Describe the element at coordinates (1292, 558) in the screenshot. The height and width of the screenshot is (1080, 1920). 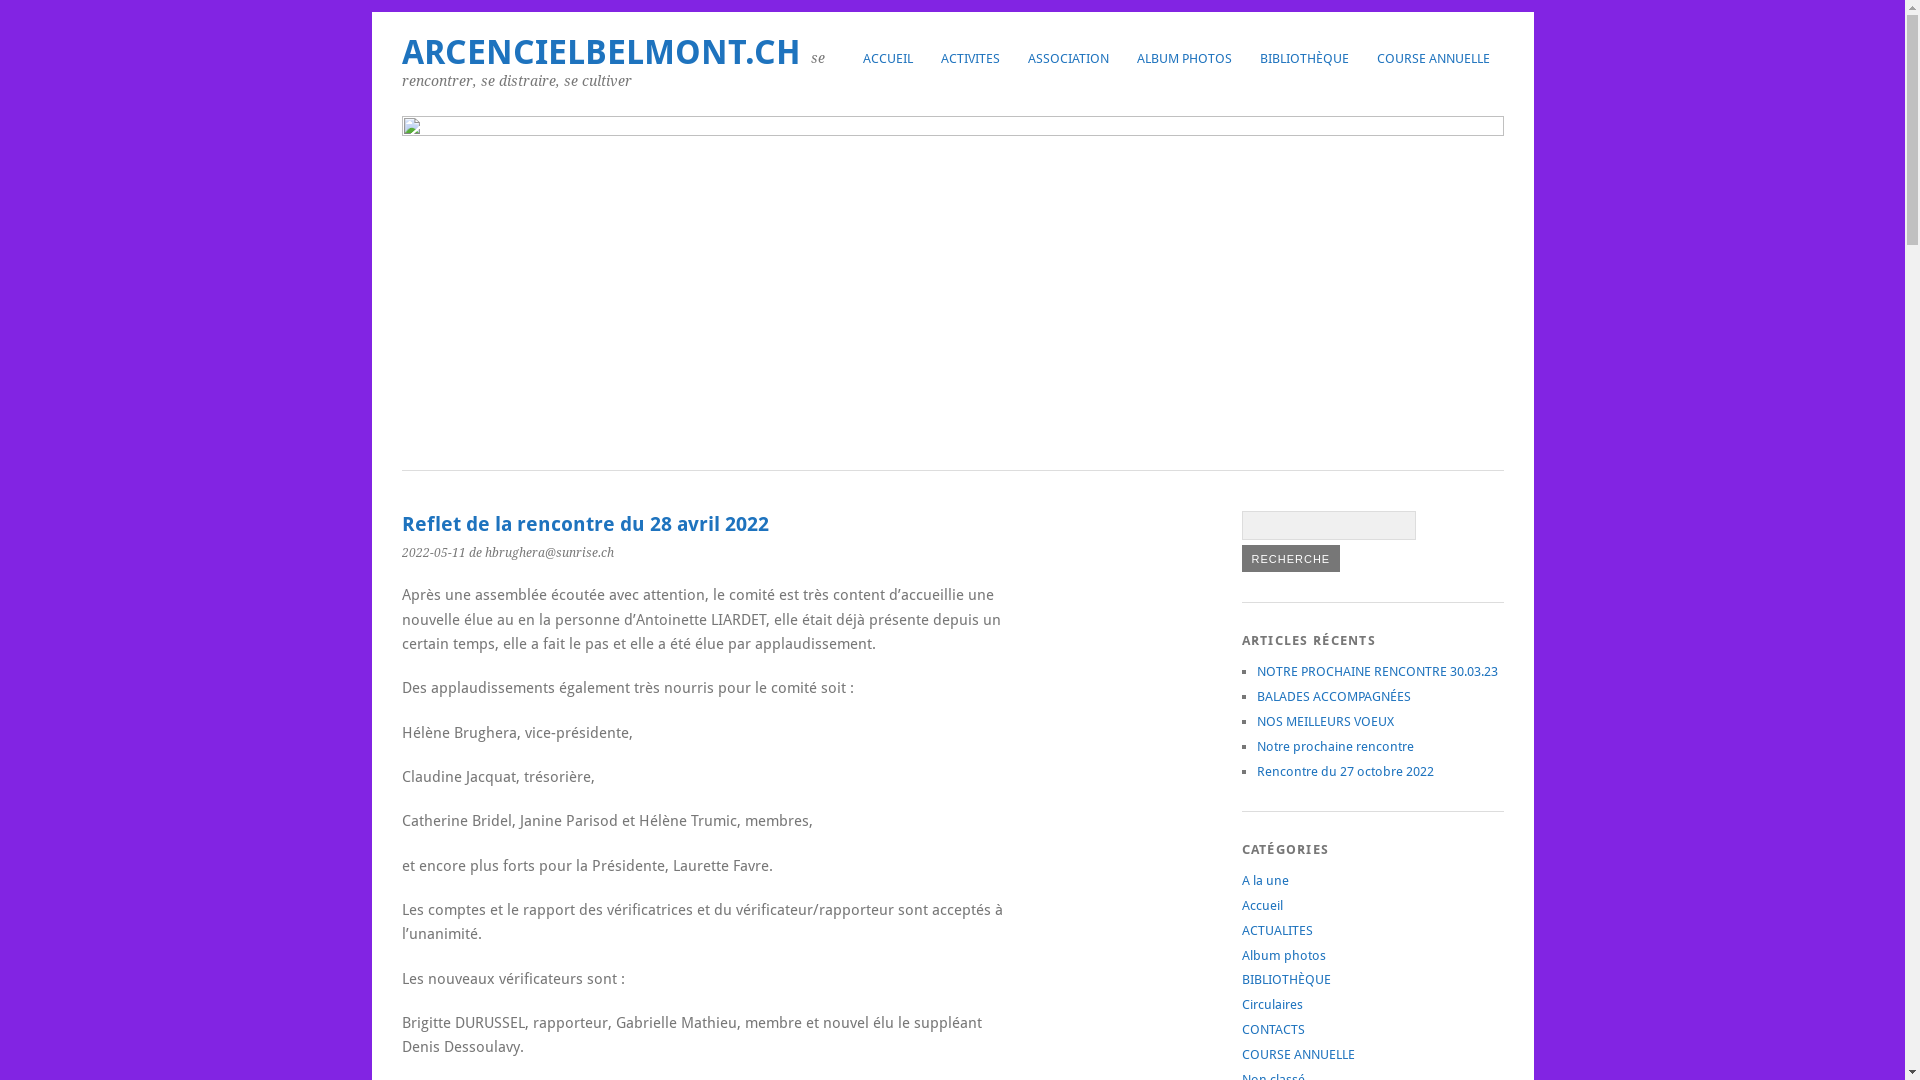
I see `Recherche` at that location.